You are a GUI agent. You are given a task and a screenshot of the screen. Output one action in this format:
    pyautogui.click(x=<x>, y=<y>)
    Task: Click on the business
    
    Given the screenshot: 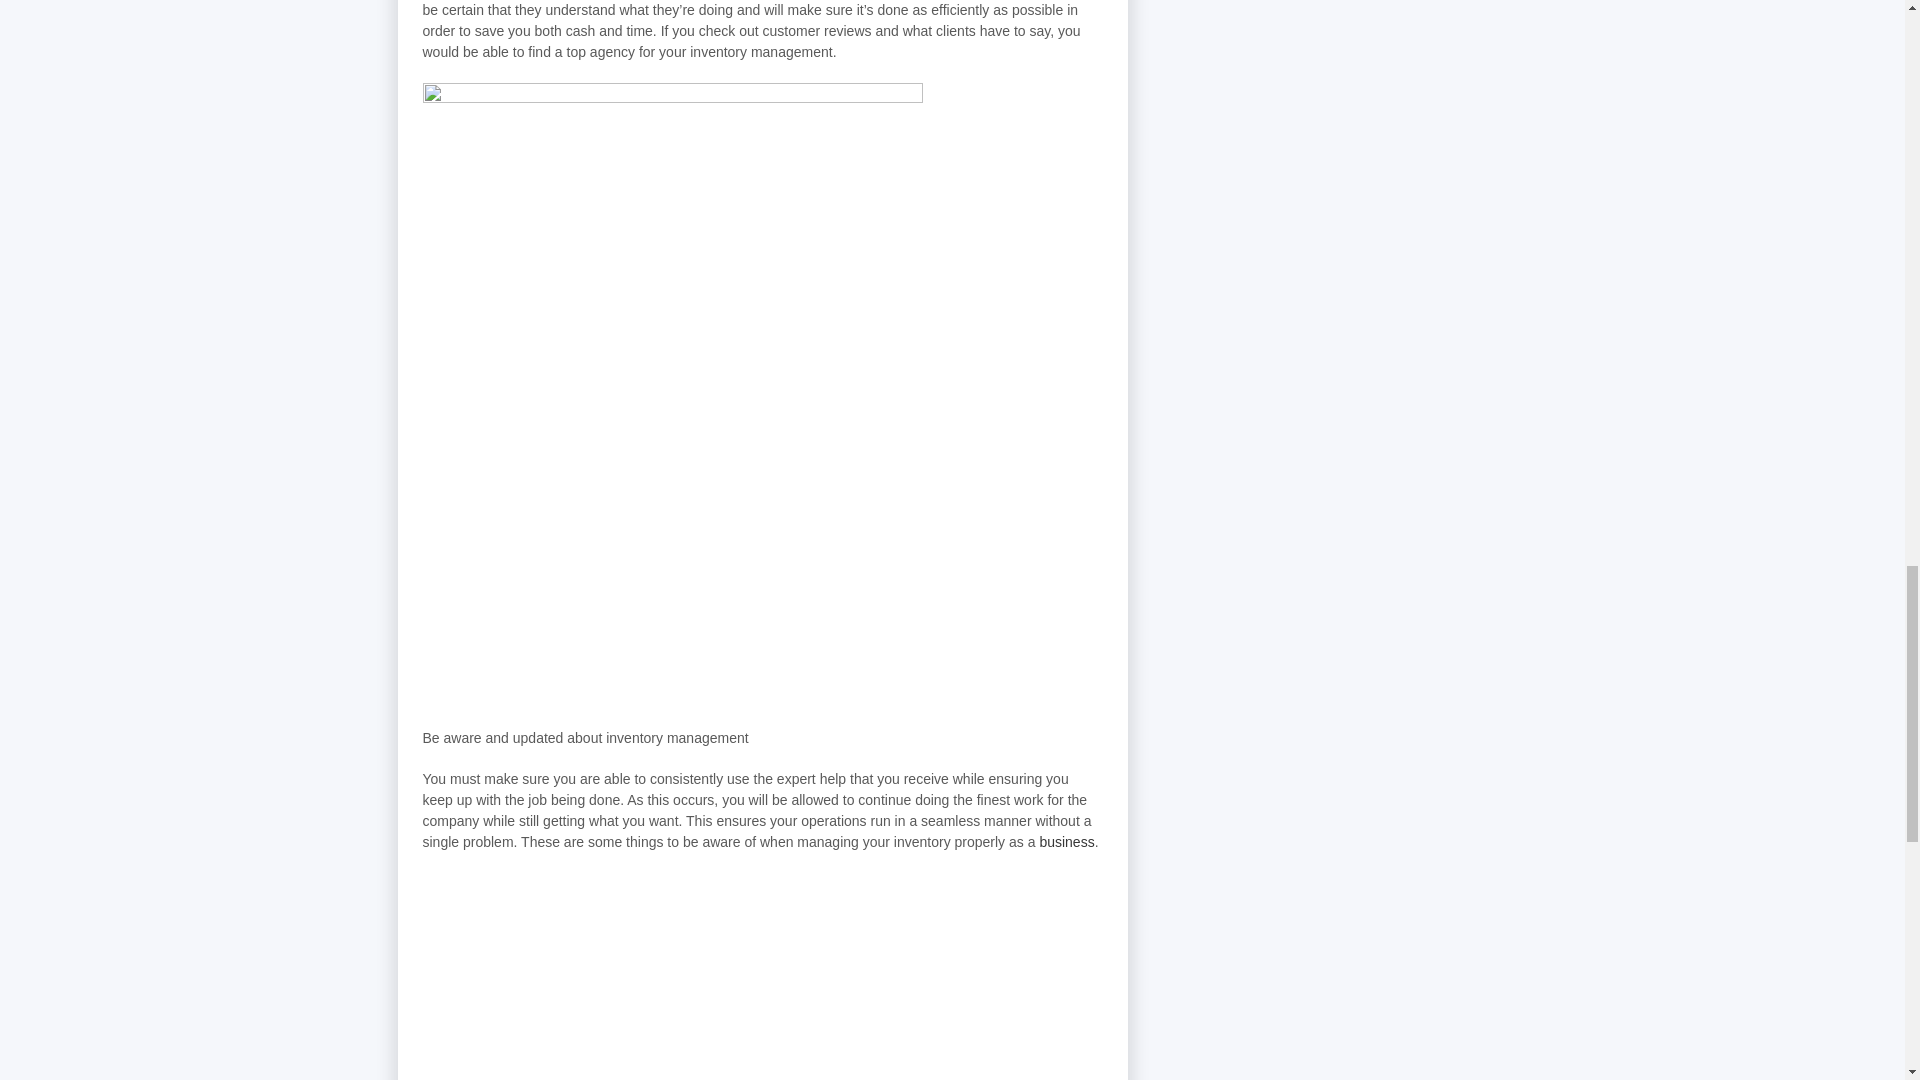 What is the action you would take?
    pyautogui.click(x=1066, y=841)
    